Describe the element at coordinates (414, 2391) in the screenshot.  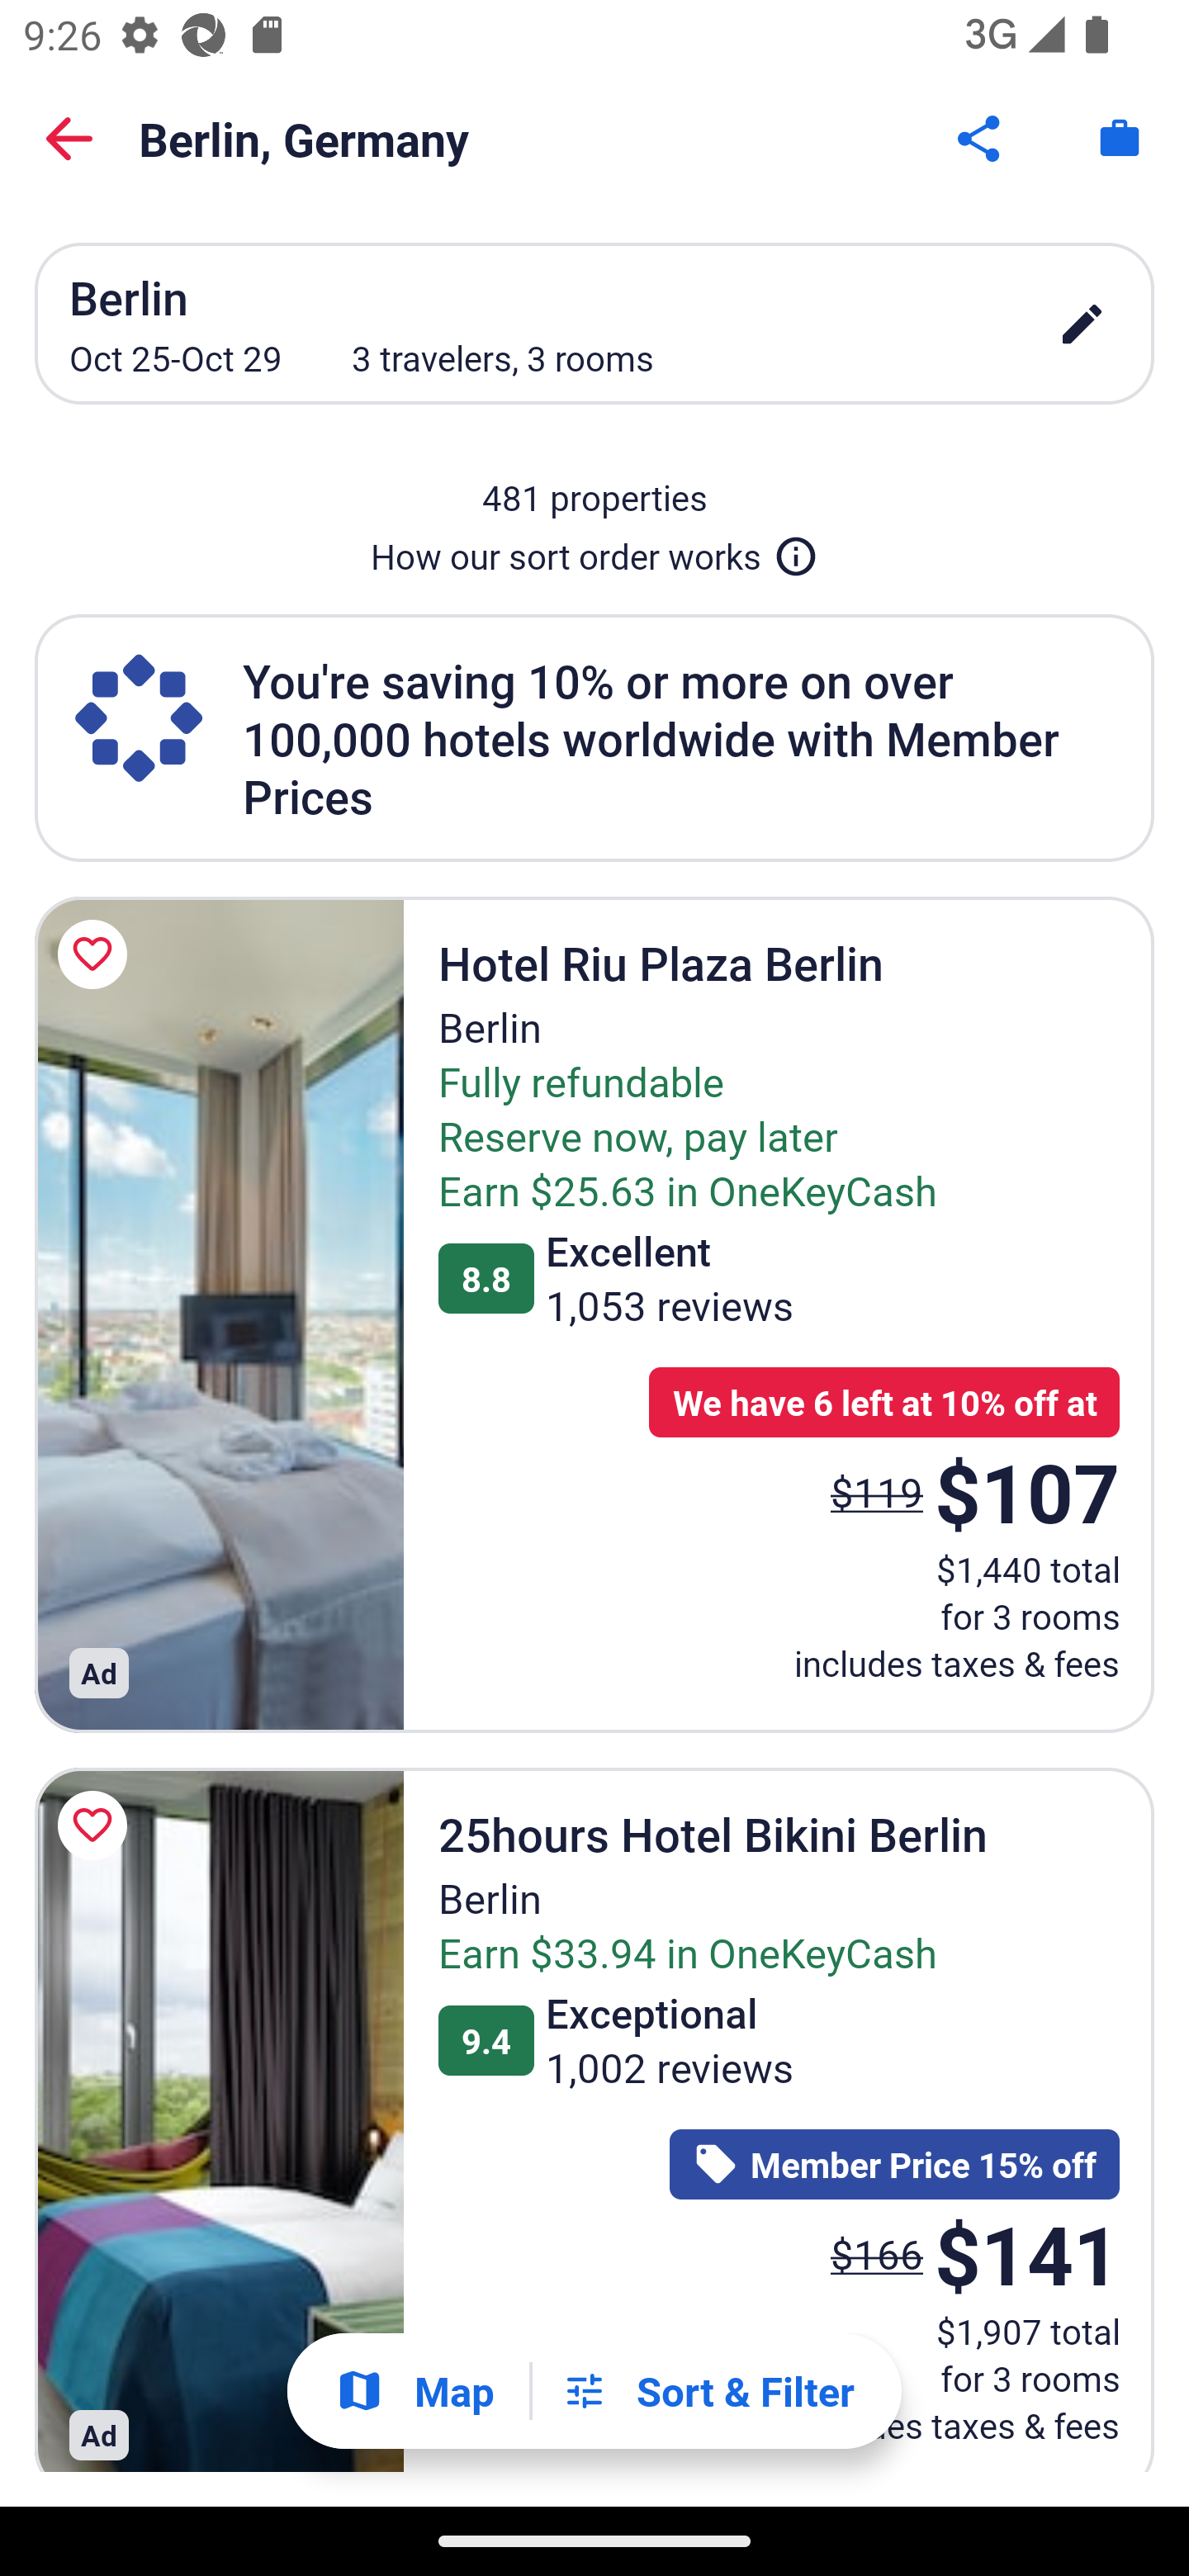
I see `Show map Map Show map Button` at that location.